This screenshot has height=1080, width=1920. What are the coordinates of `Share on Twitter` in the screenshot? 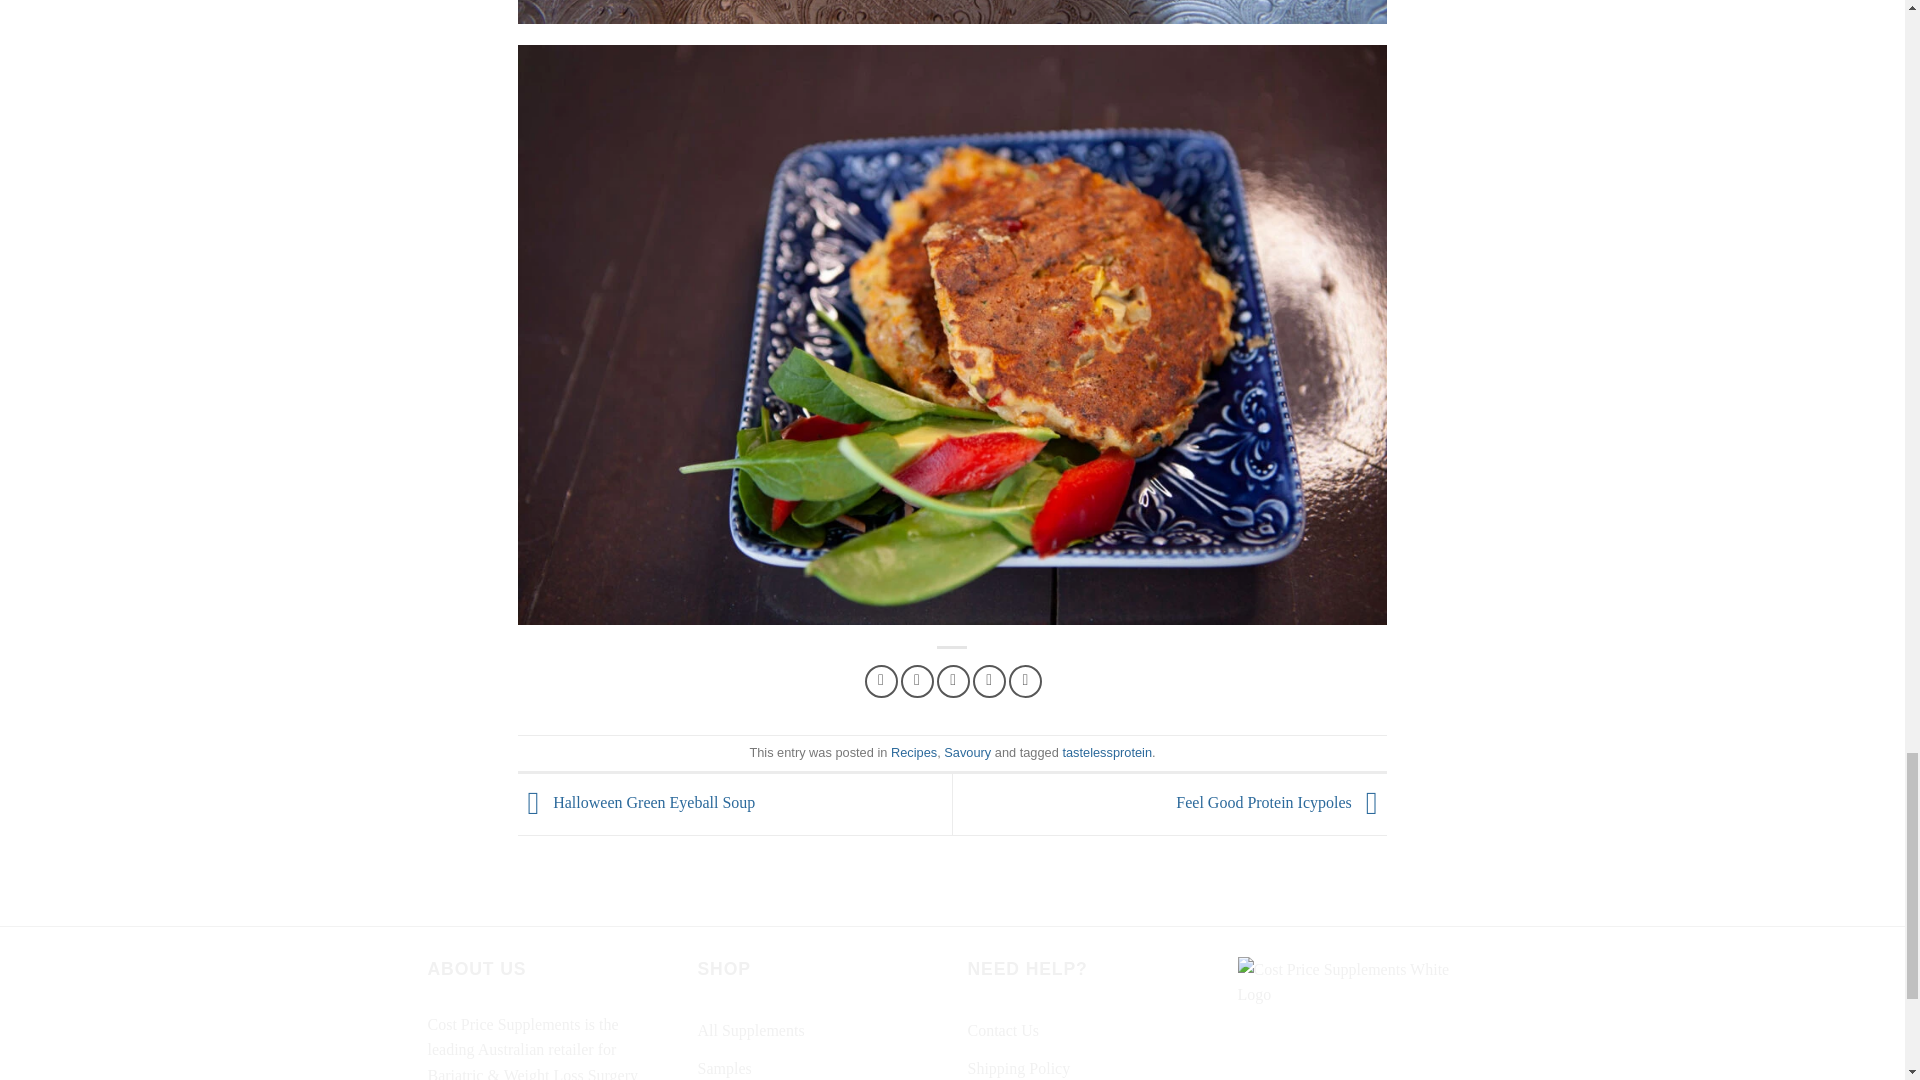 It's located at (916, 681).